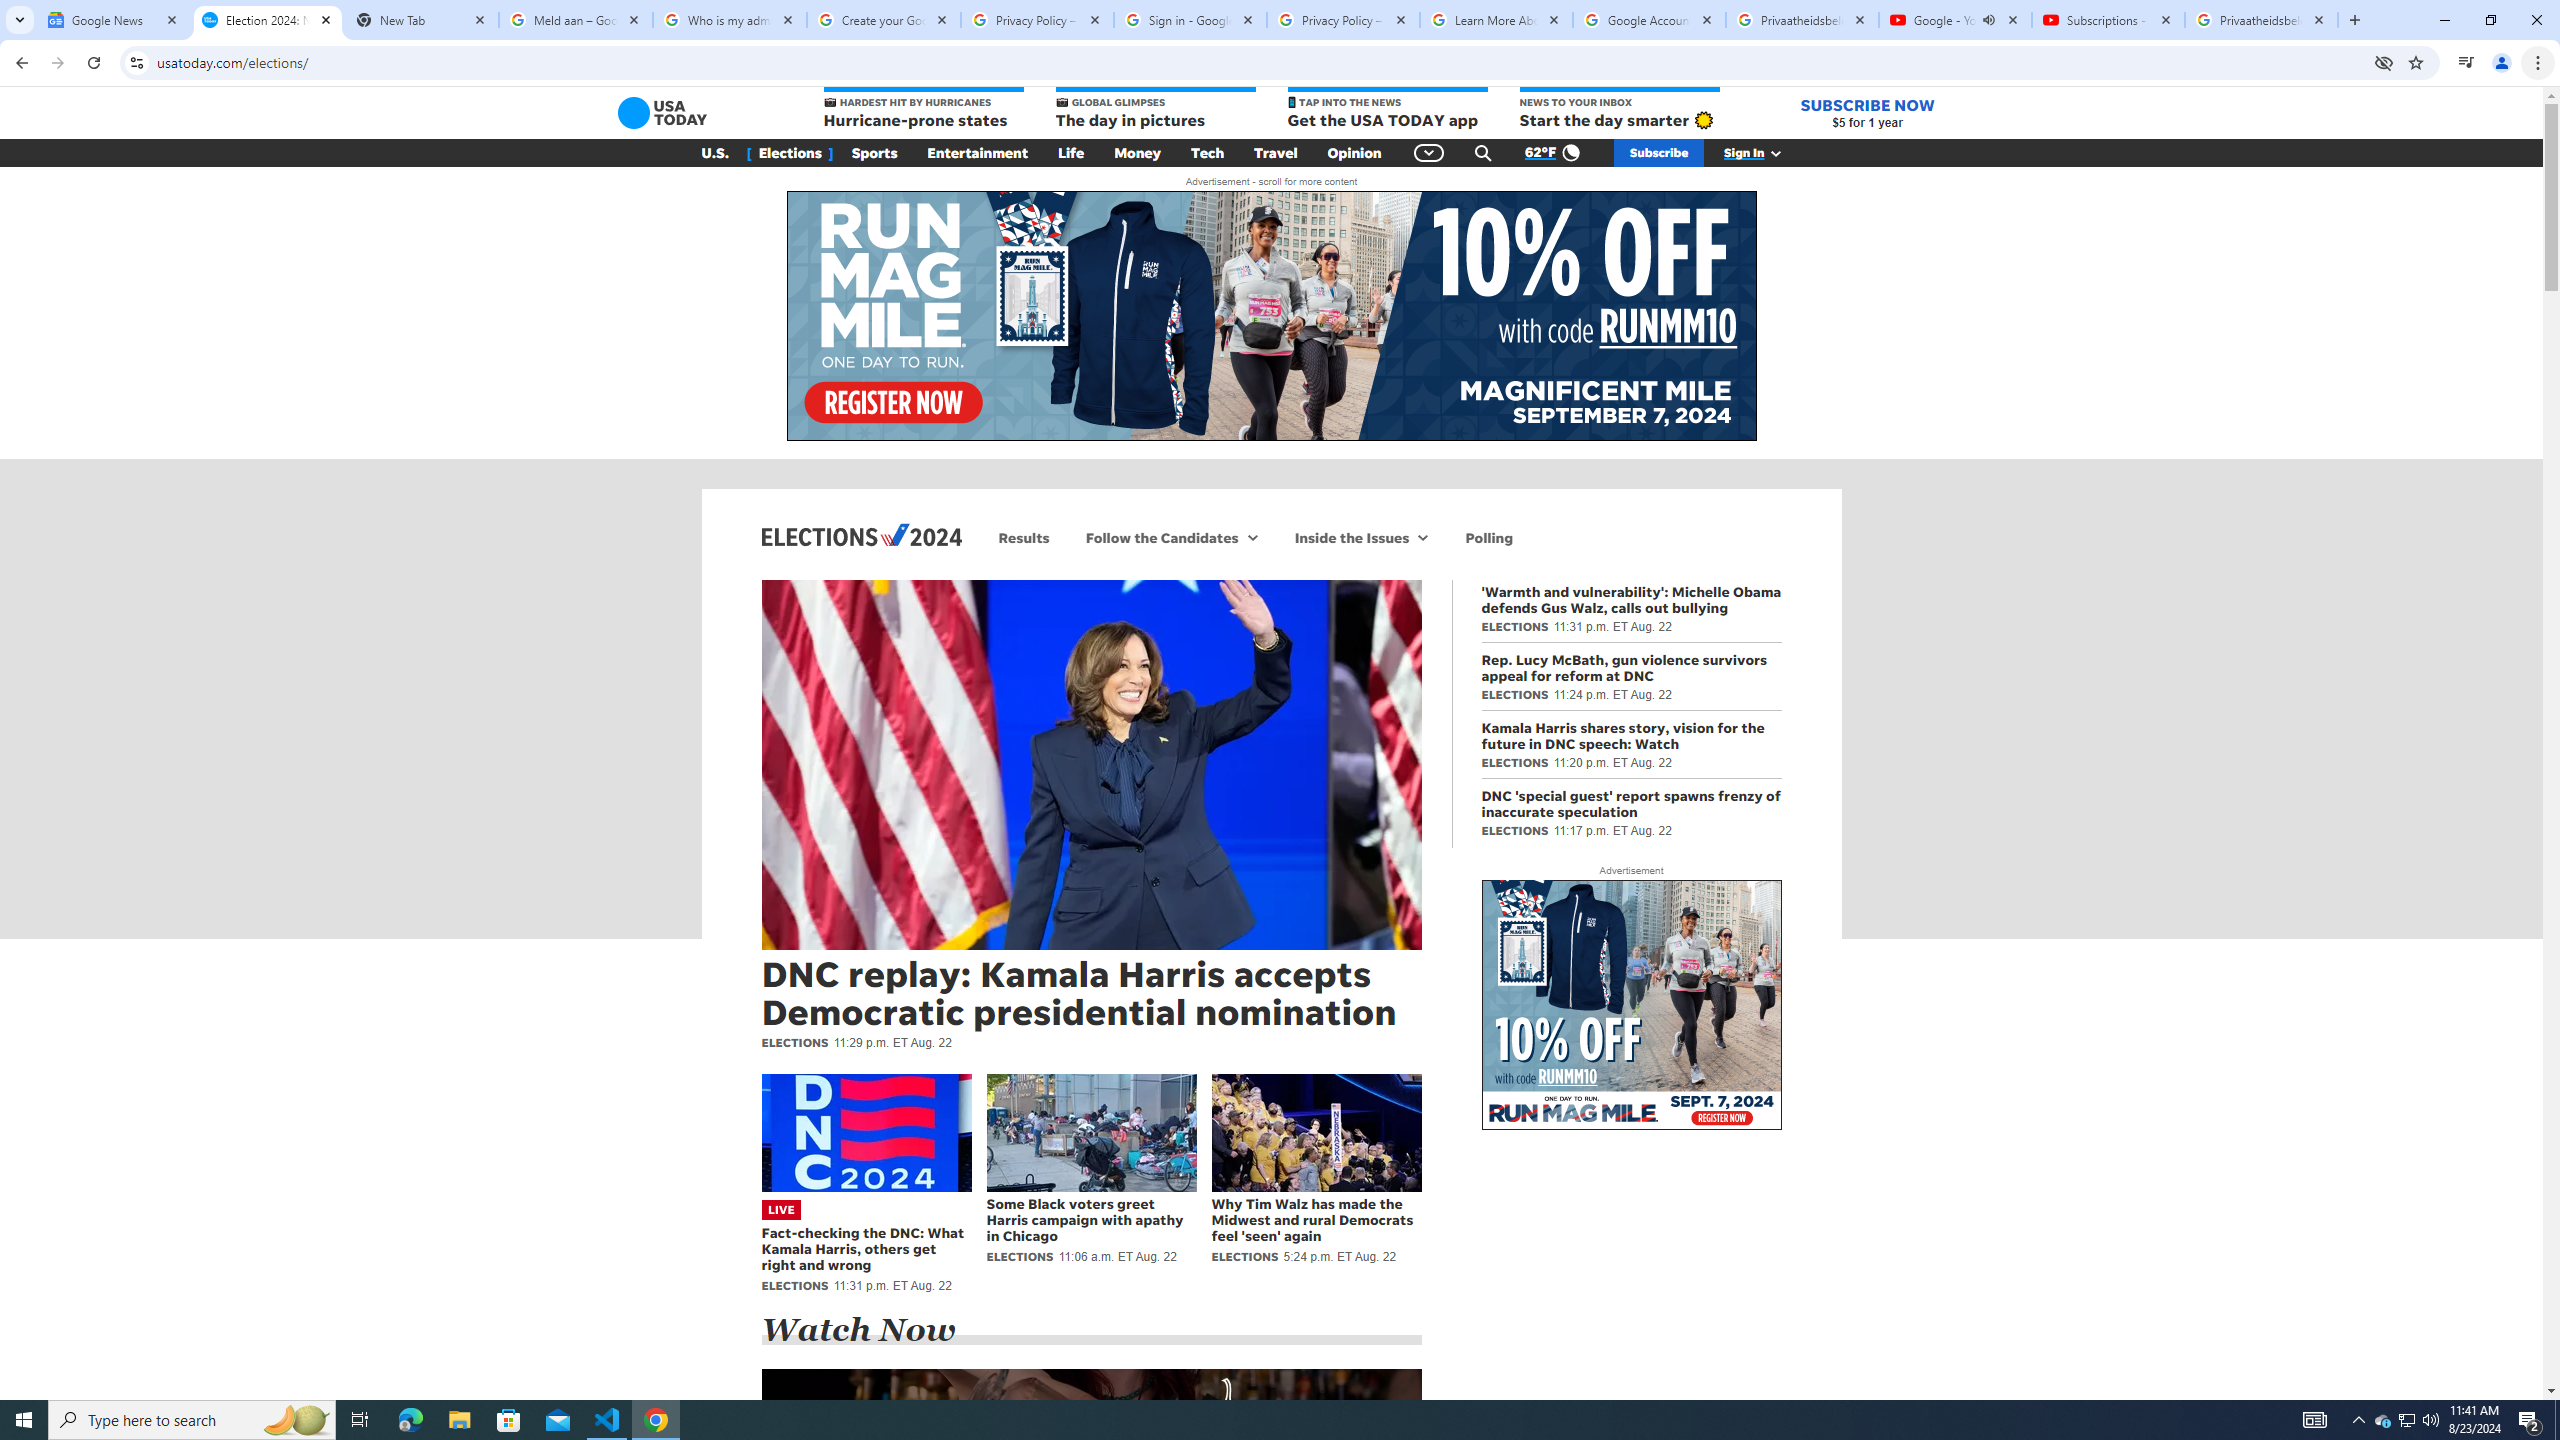  I want to click on Google Account, so click(1650, 20).